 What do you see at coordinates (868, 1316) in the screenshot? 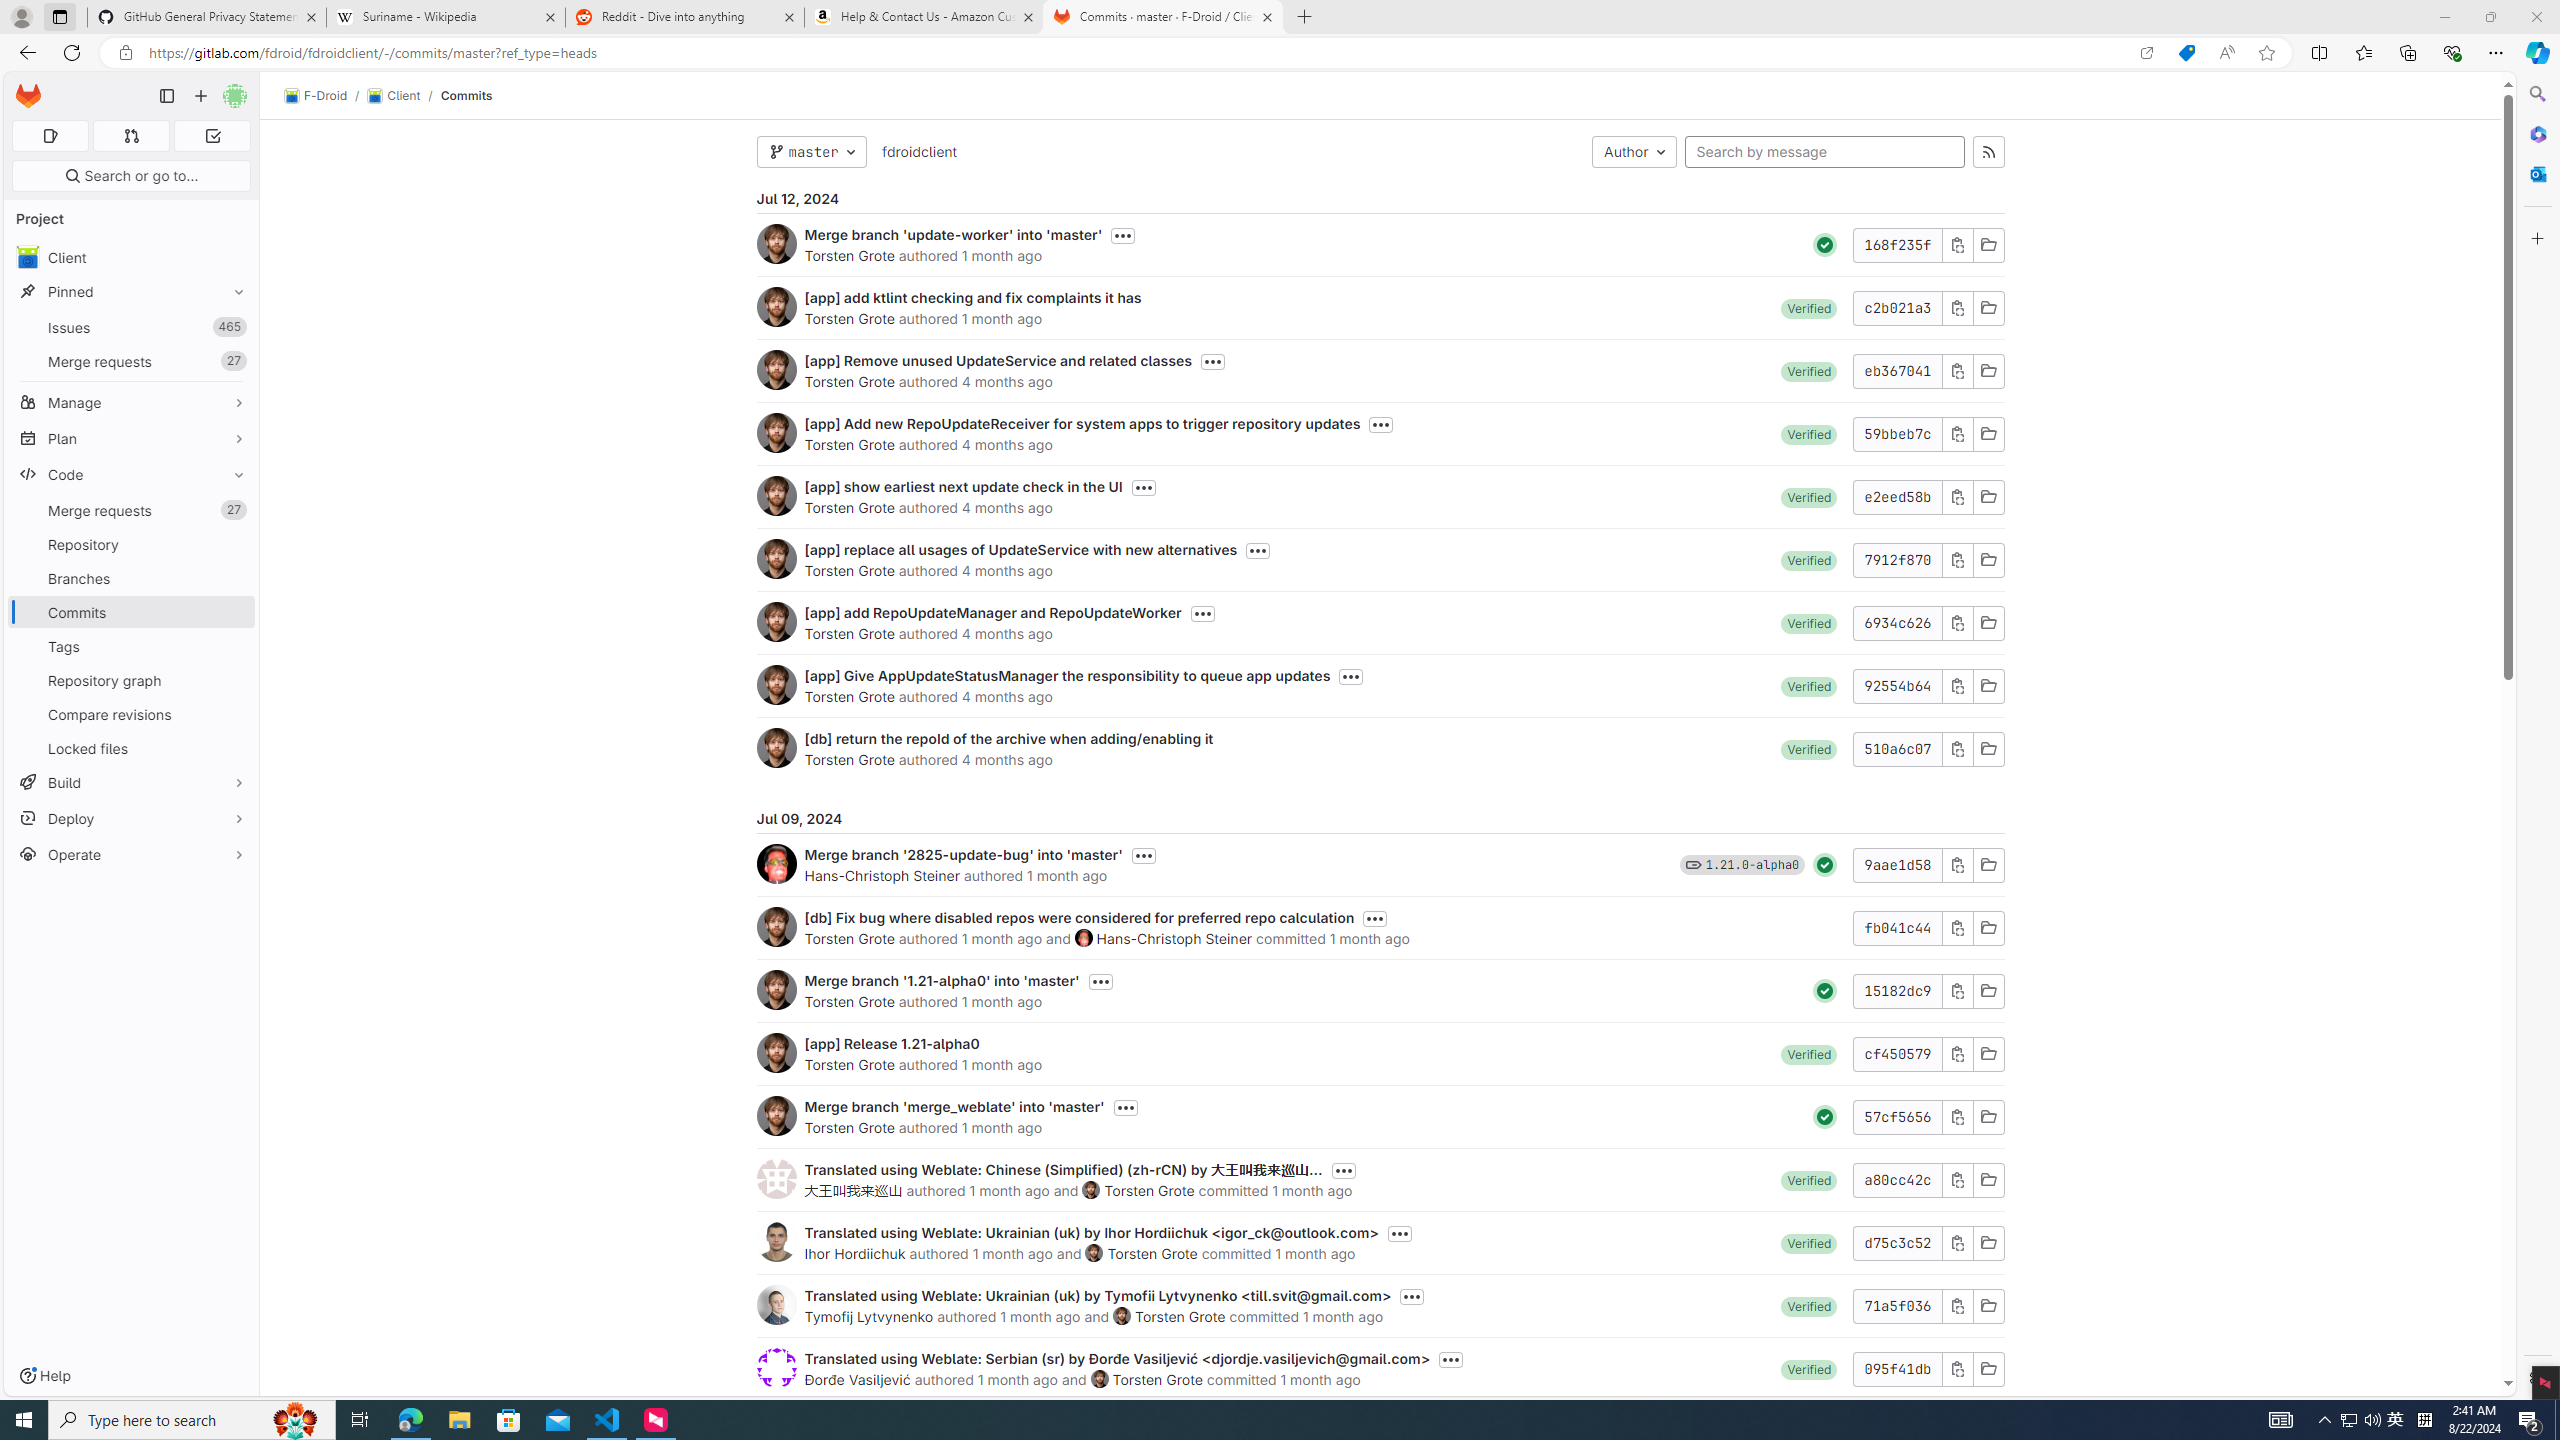
I see `Tymofij Lytvynenko` at bounding box center [868, 1316].